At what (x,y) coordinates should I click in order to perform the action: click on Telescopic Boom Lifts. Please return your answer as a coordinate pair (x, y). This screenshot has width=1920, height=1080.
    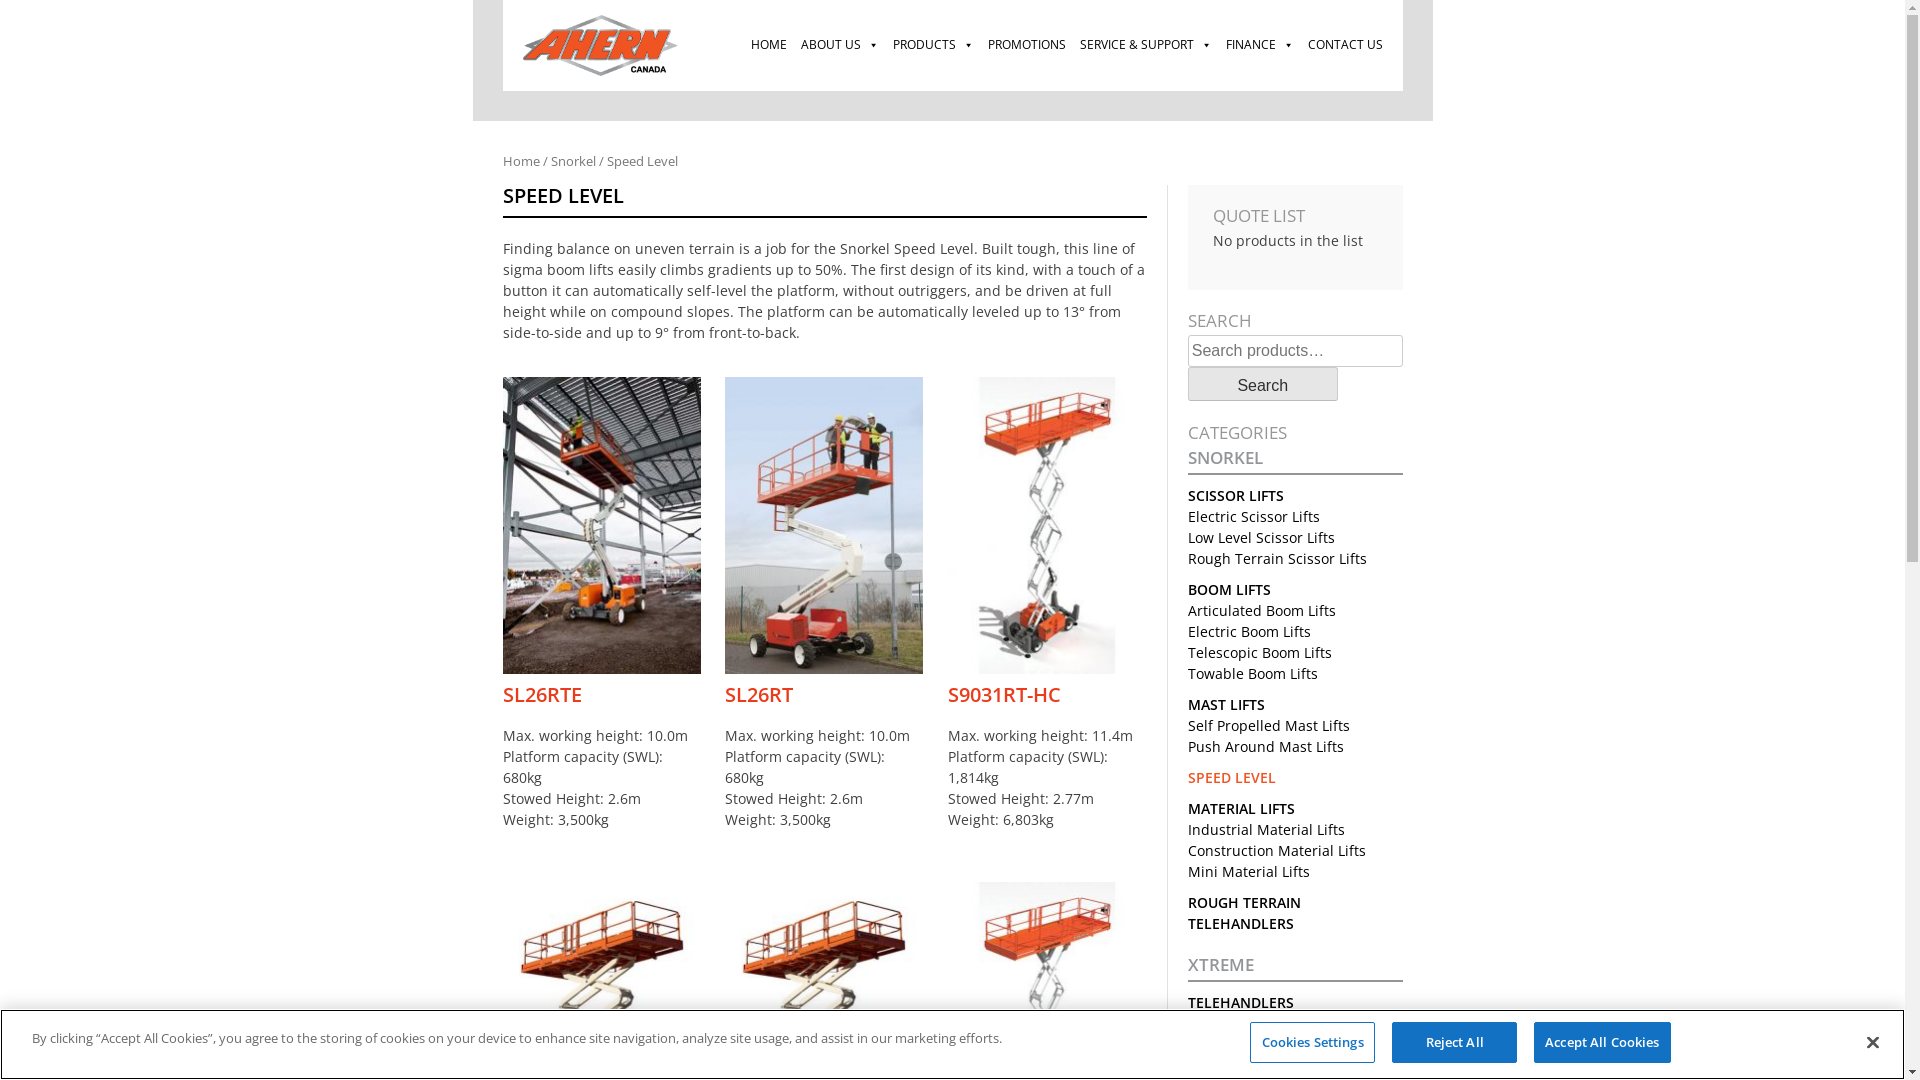
    Looking at the image, I should click on (1260, 652).